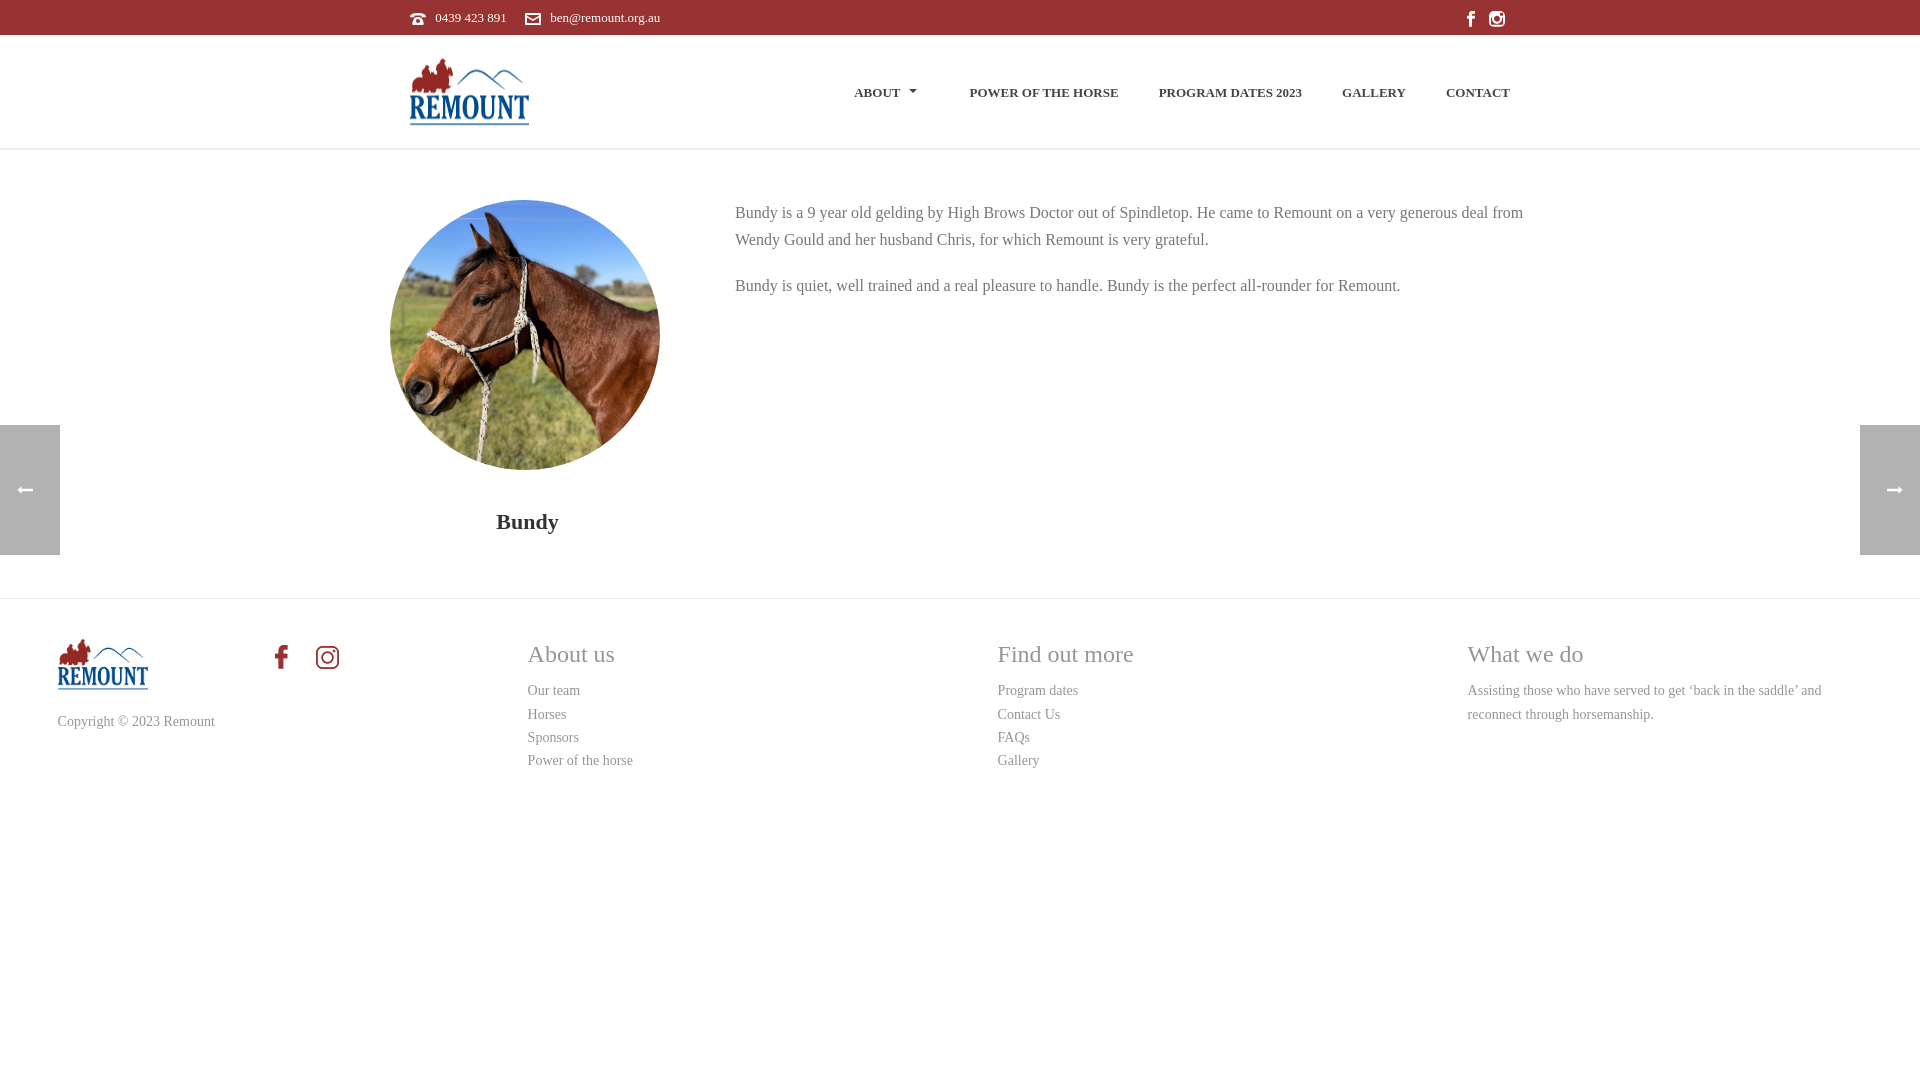 The width and height of the screenshot is (1920, 1080). I want to click on Horses, so click(548, 714).